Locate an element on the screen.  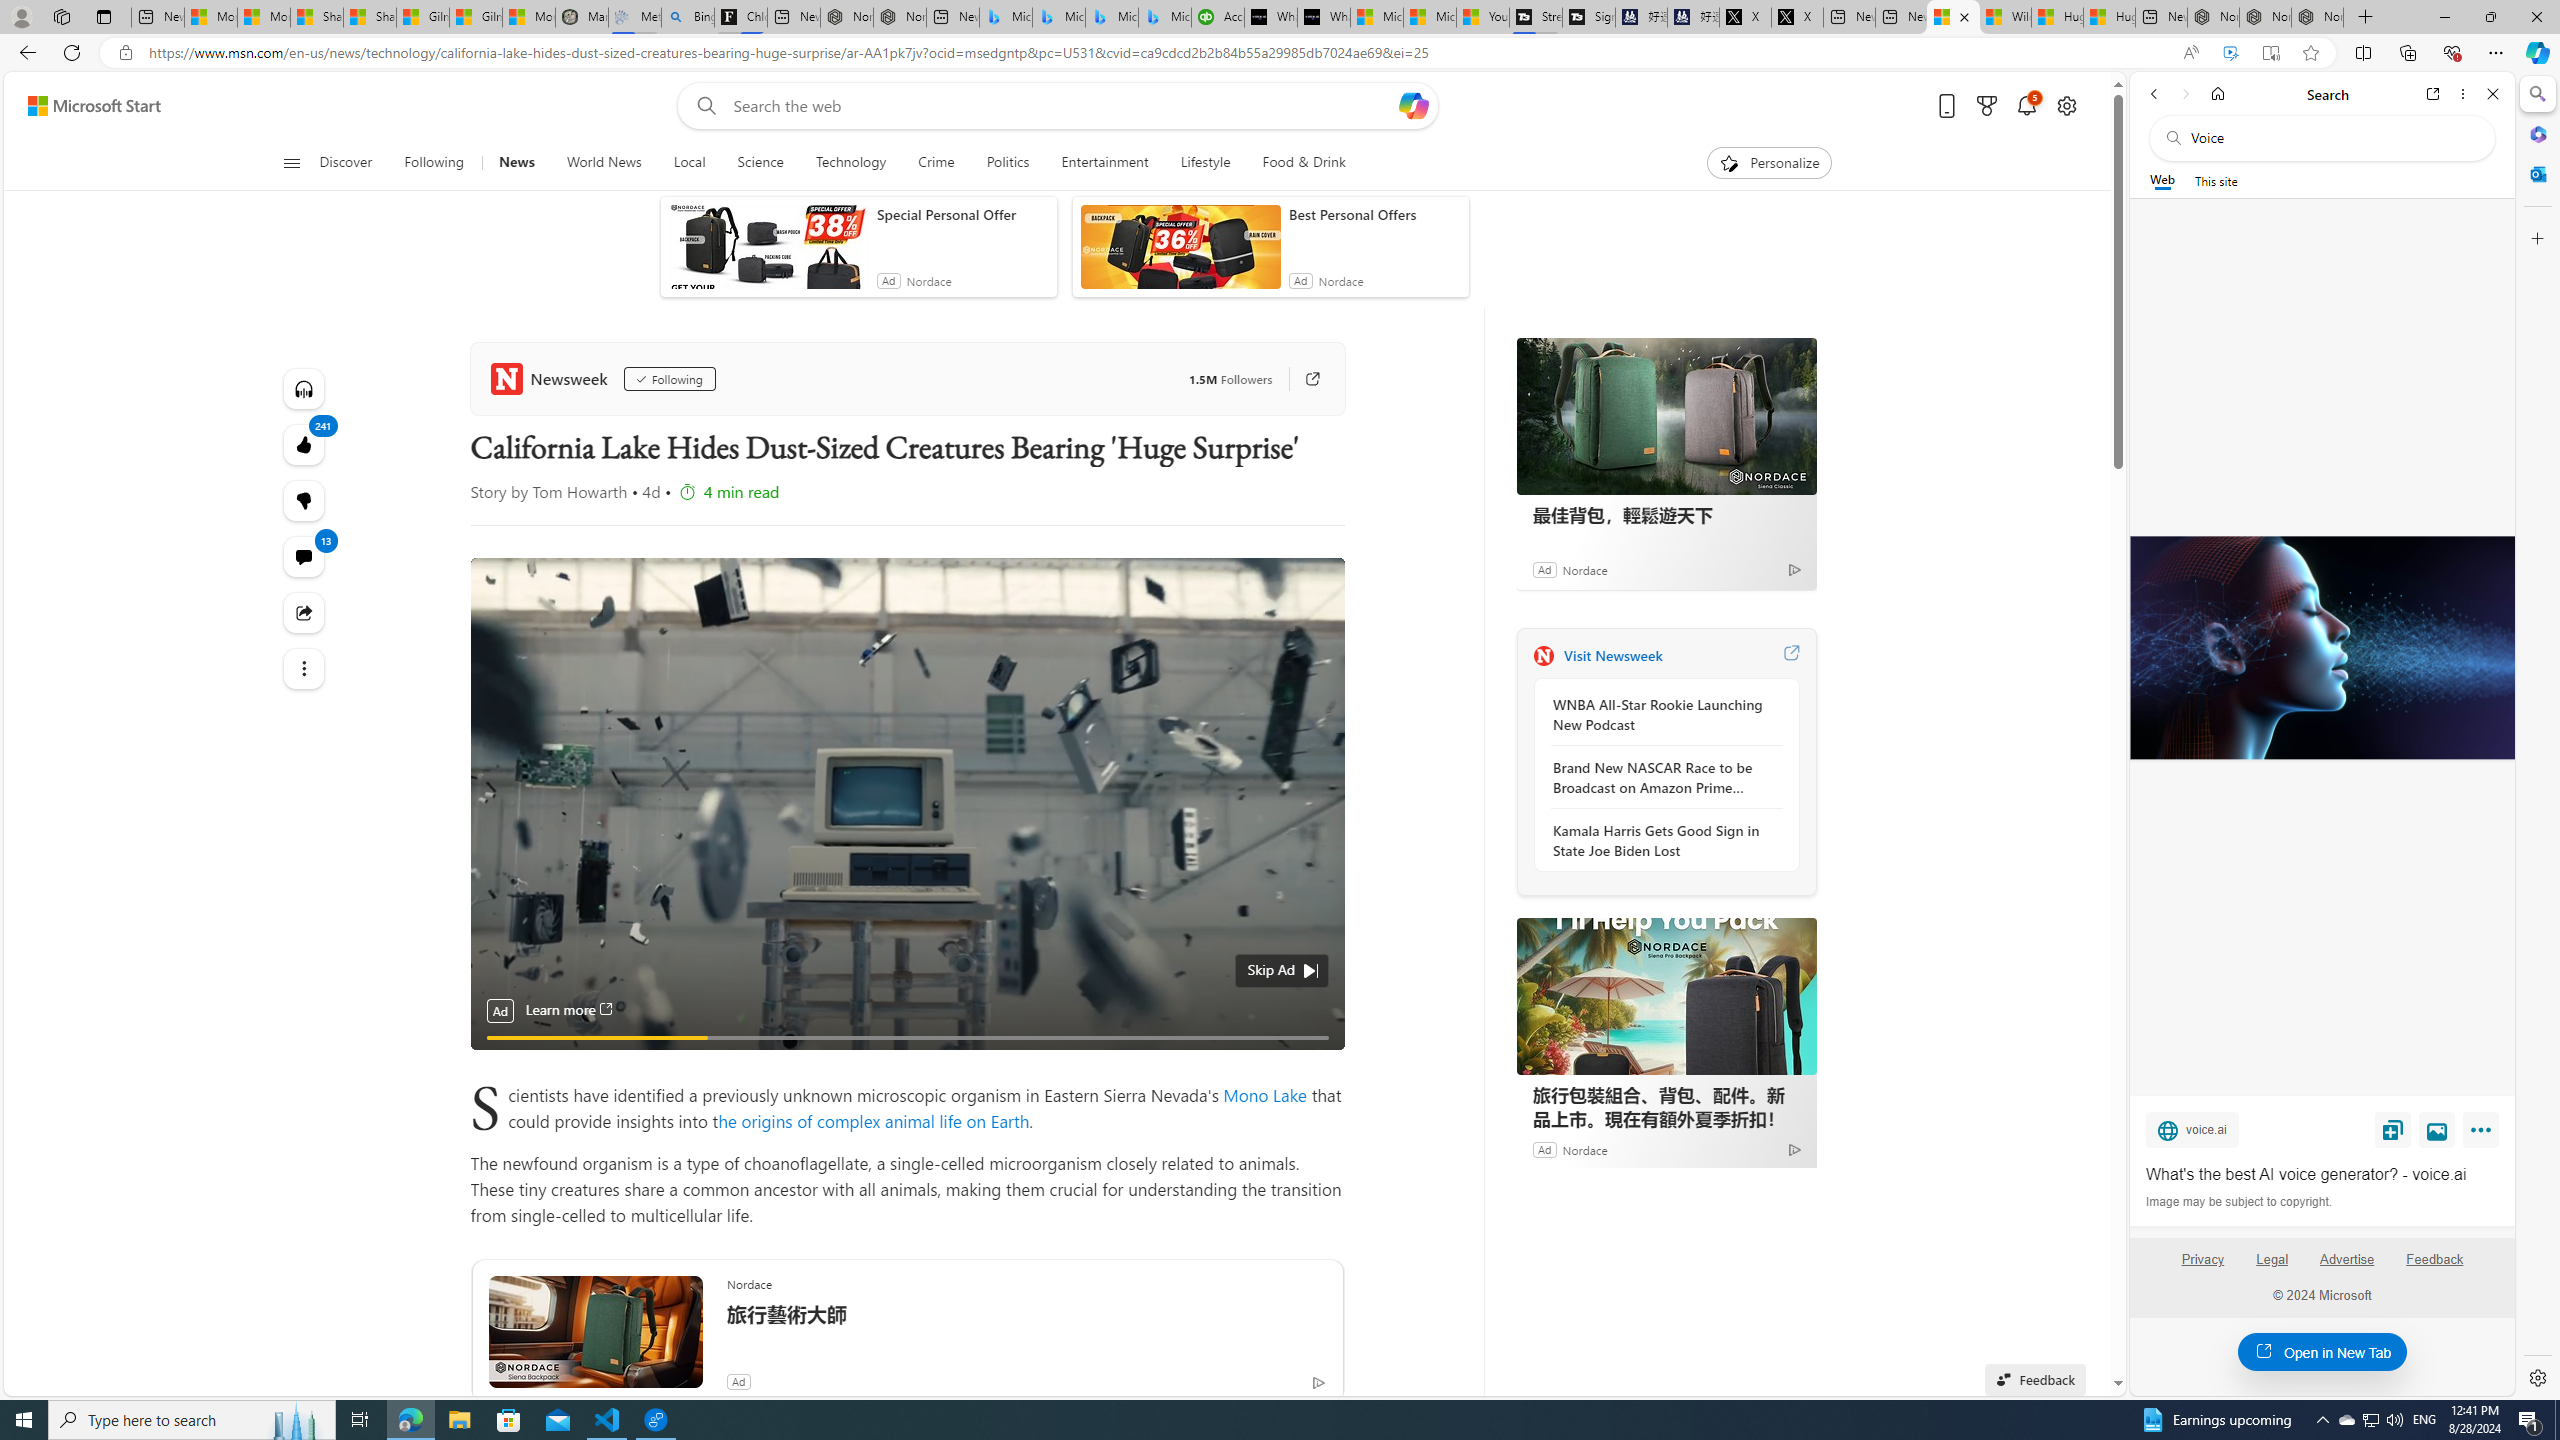
More like this241Fewer like thisView comments is located at coordinates (304, 500).